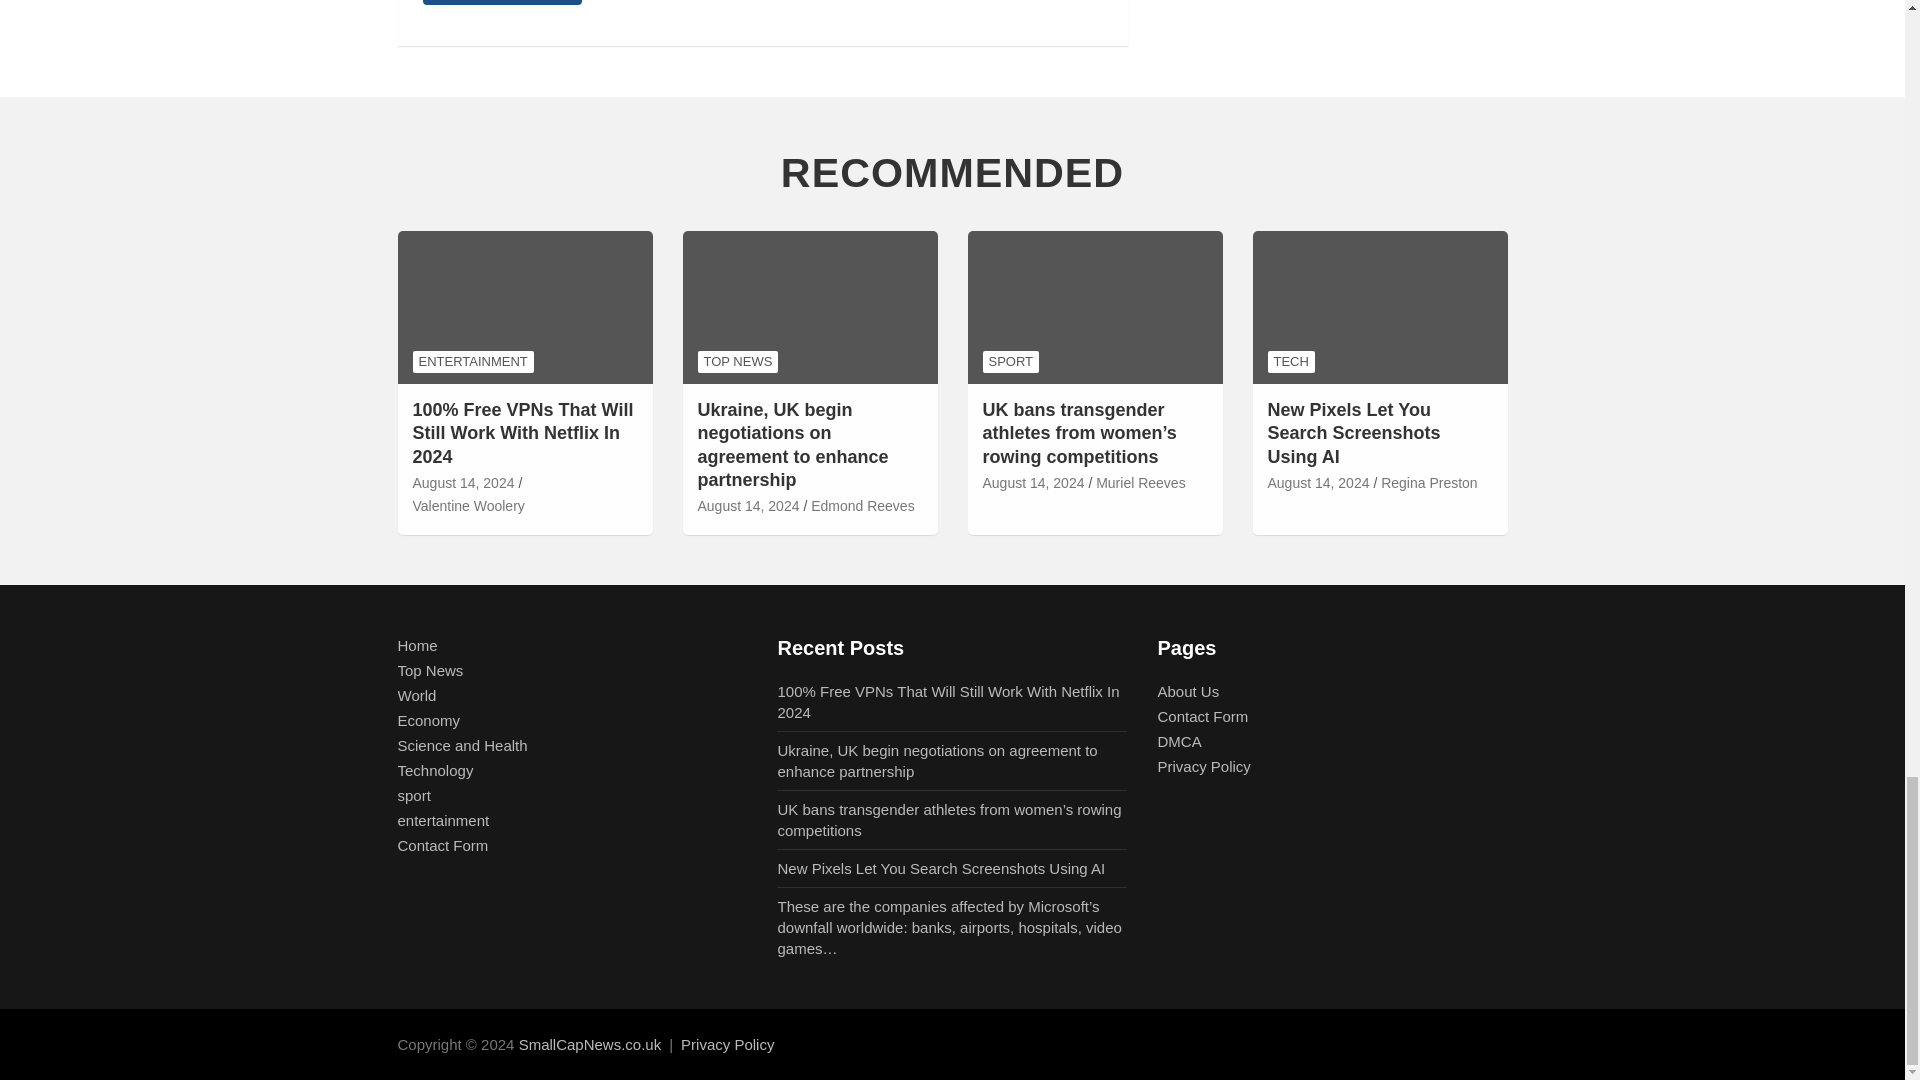 The height and width of the screenshot is (1080, 1920). I want to click on New Pixels Let You Search Screenshots Using AI, so click(1318, 484).